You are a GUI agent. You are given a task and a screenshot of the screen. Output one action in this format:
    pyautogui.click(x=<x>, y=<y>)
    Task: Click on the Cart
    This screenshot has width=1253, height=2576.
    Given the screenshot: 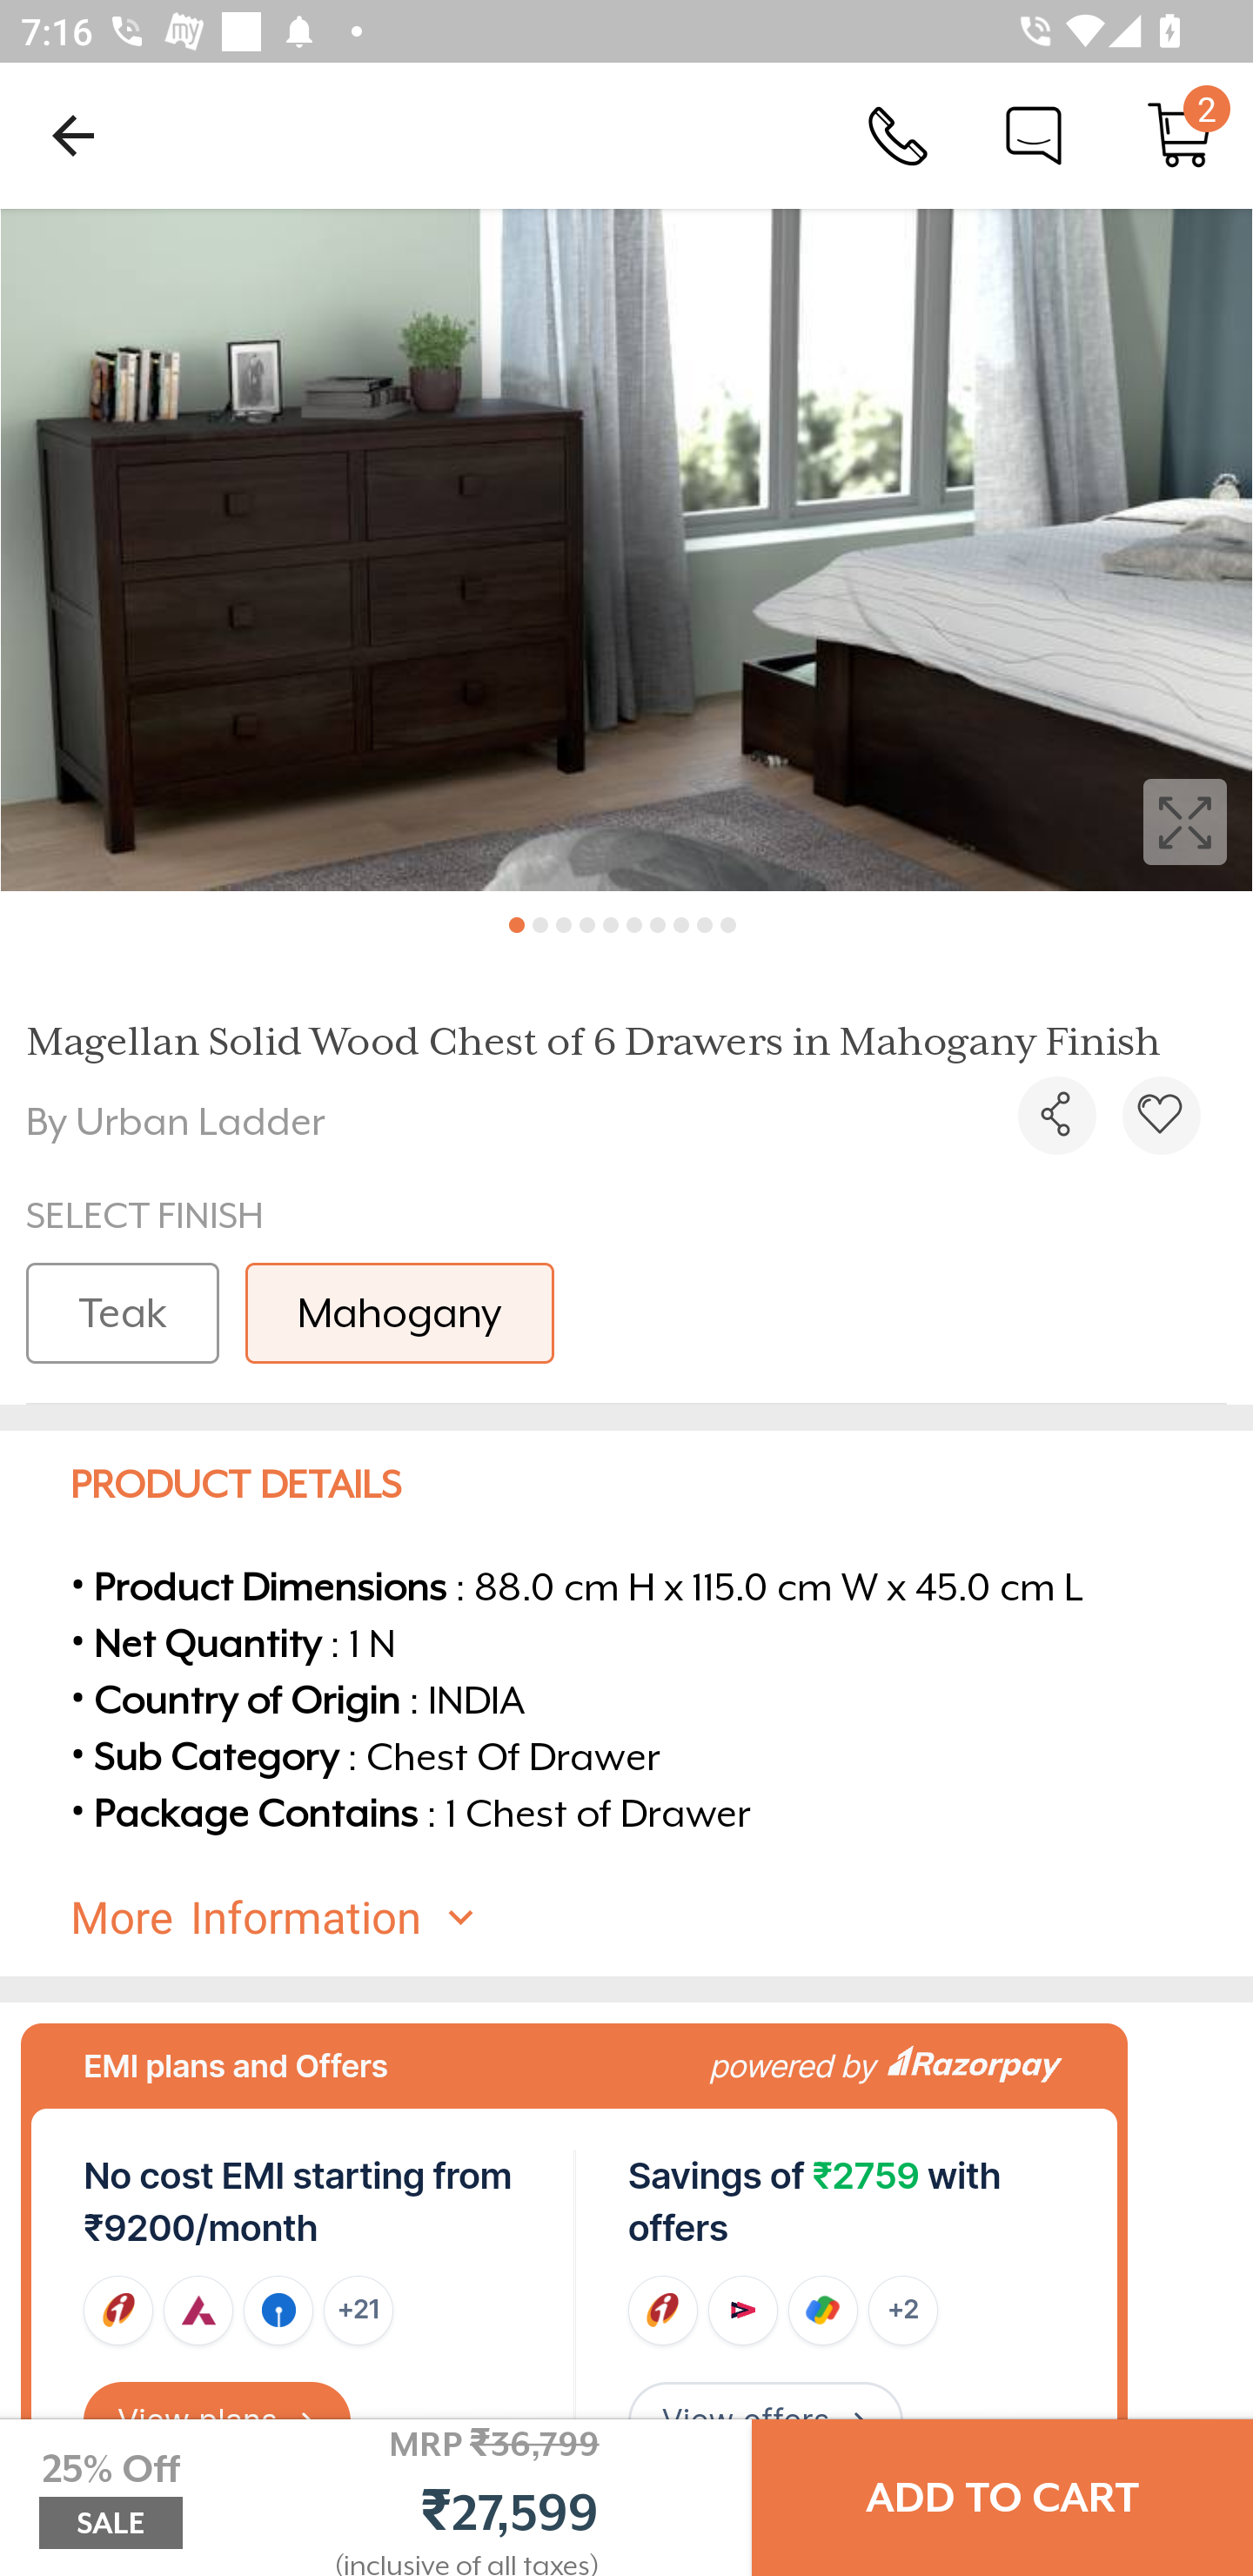 What is the action you would take?
    pyautogui.click(x=1180, y=134)
    